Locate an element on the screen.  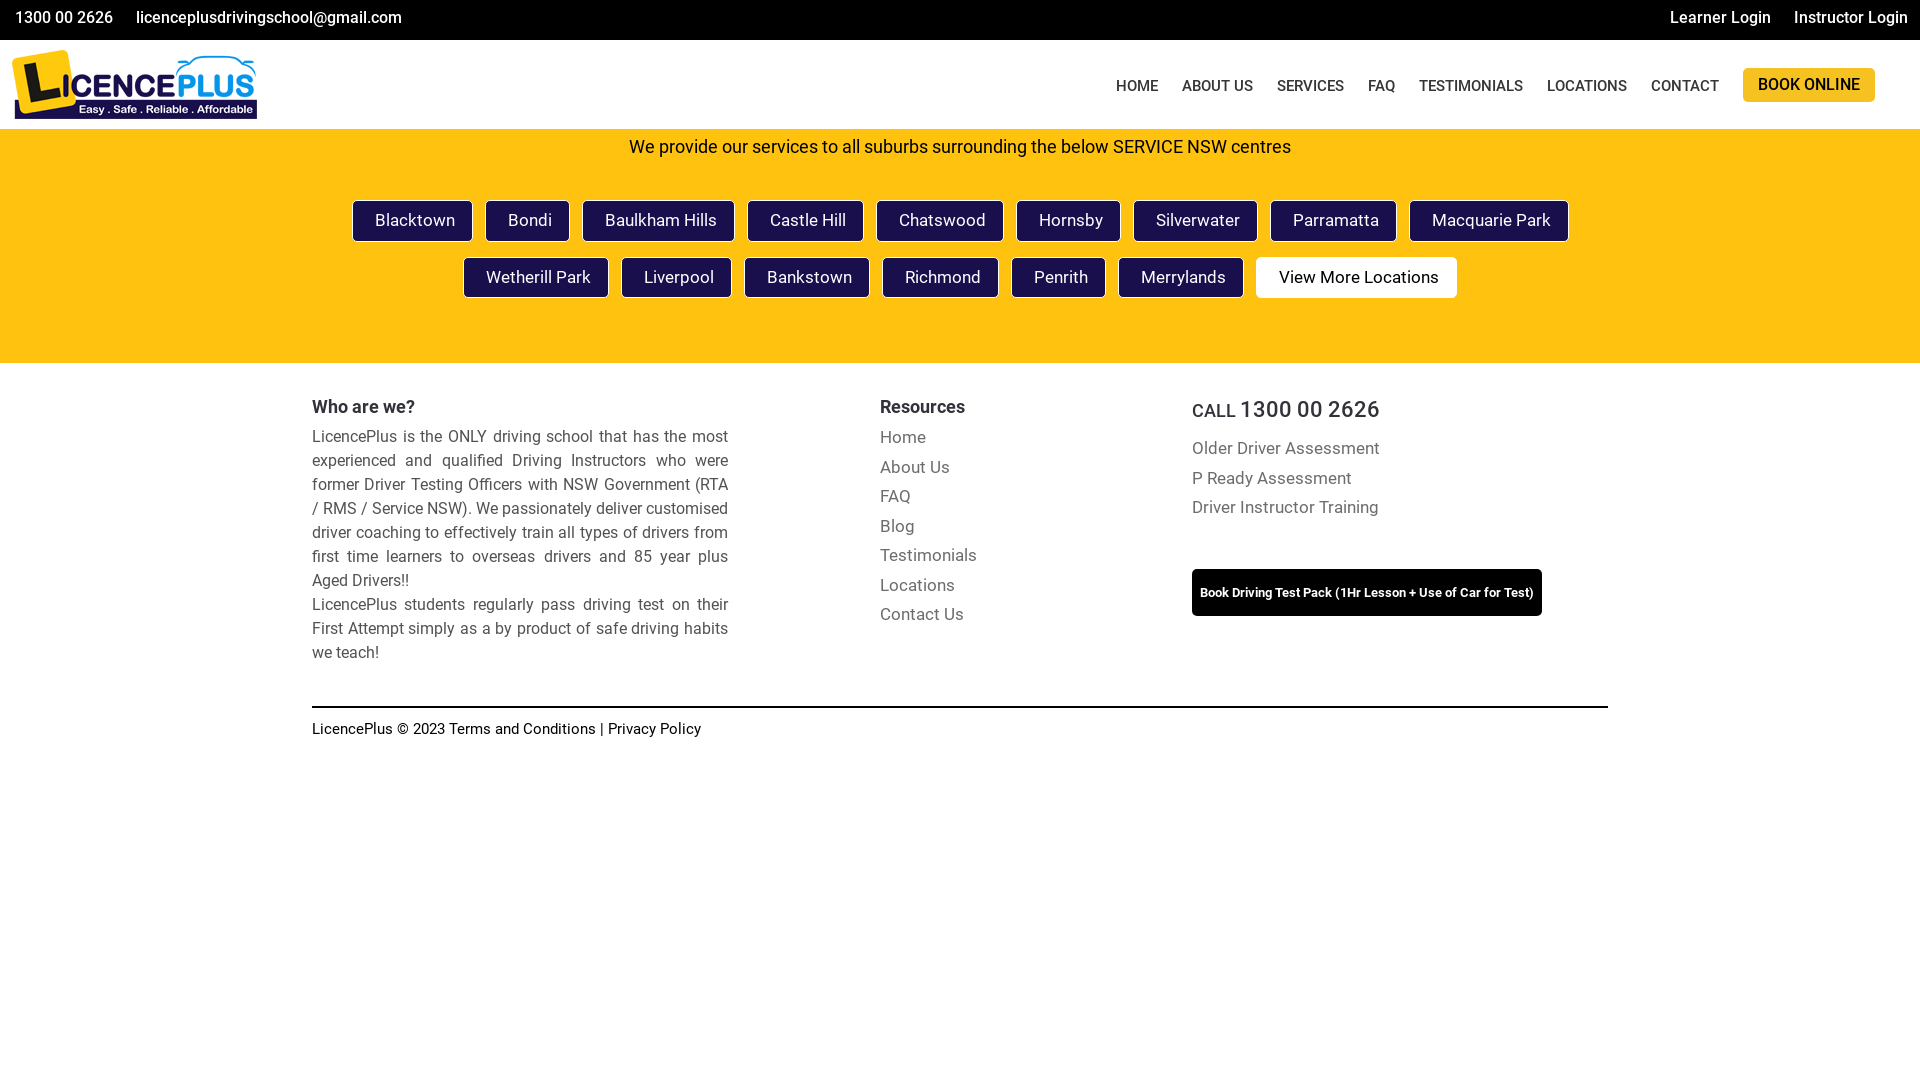
About Us is located at coordinates (915, 466).